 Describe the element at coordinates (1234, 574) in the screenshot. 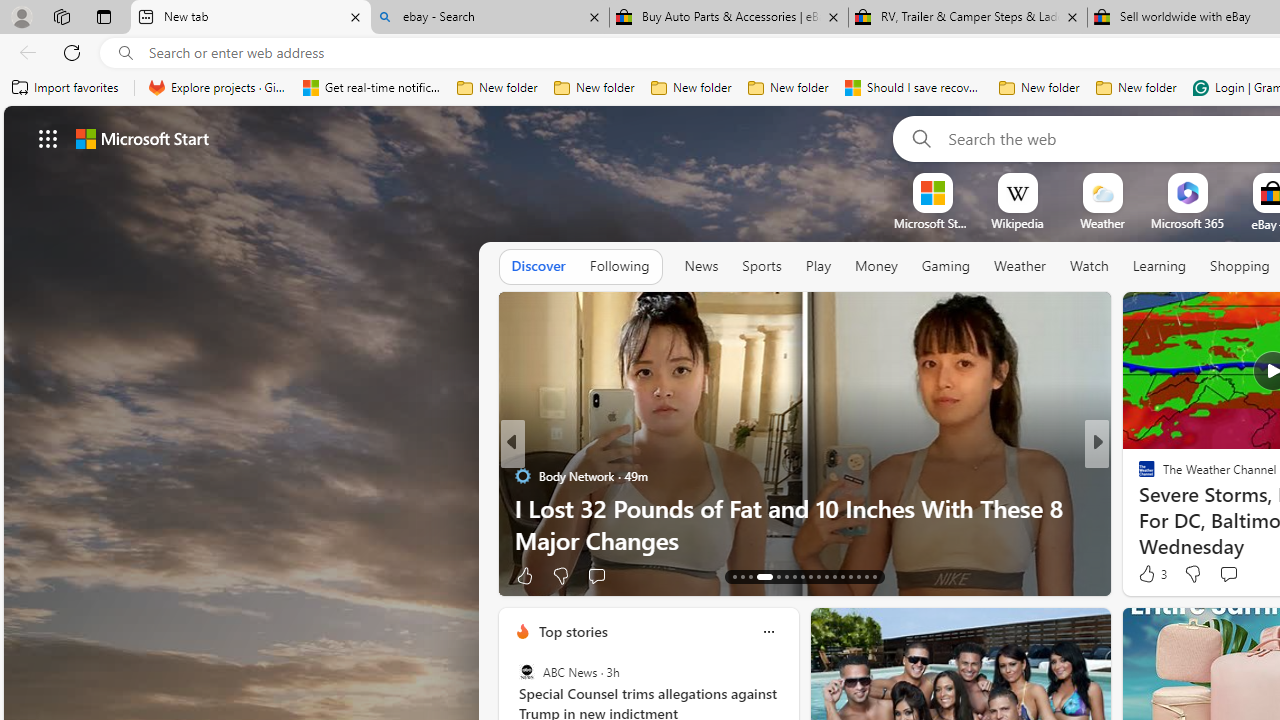

I see `View comments 8 Comment` at that location.